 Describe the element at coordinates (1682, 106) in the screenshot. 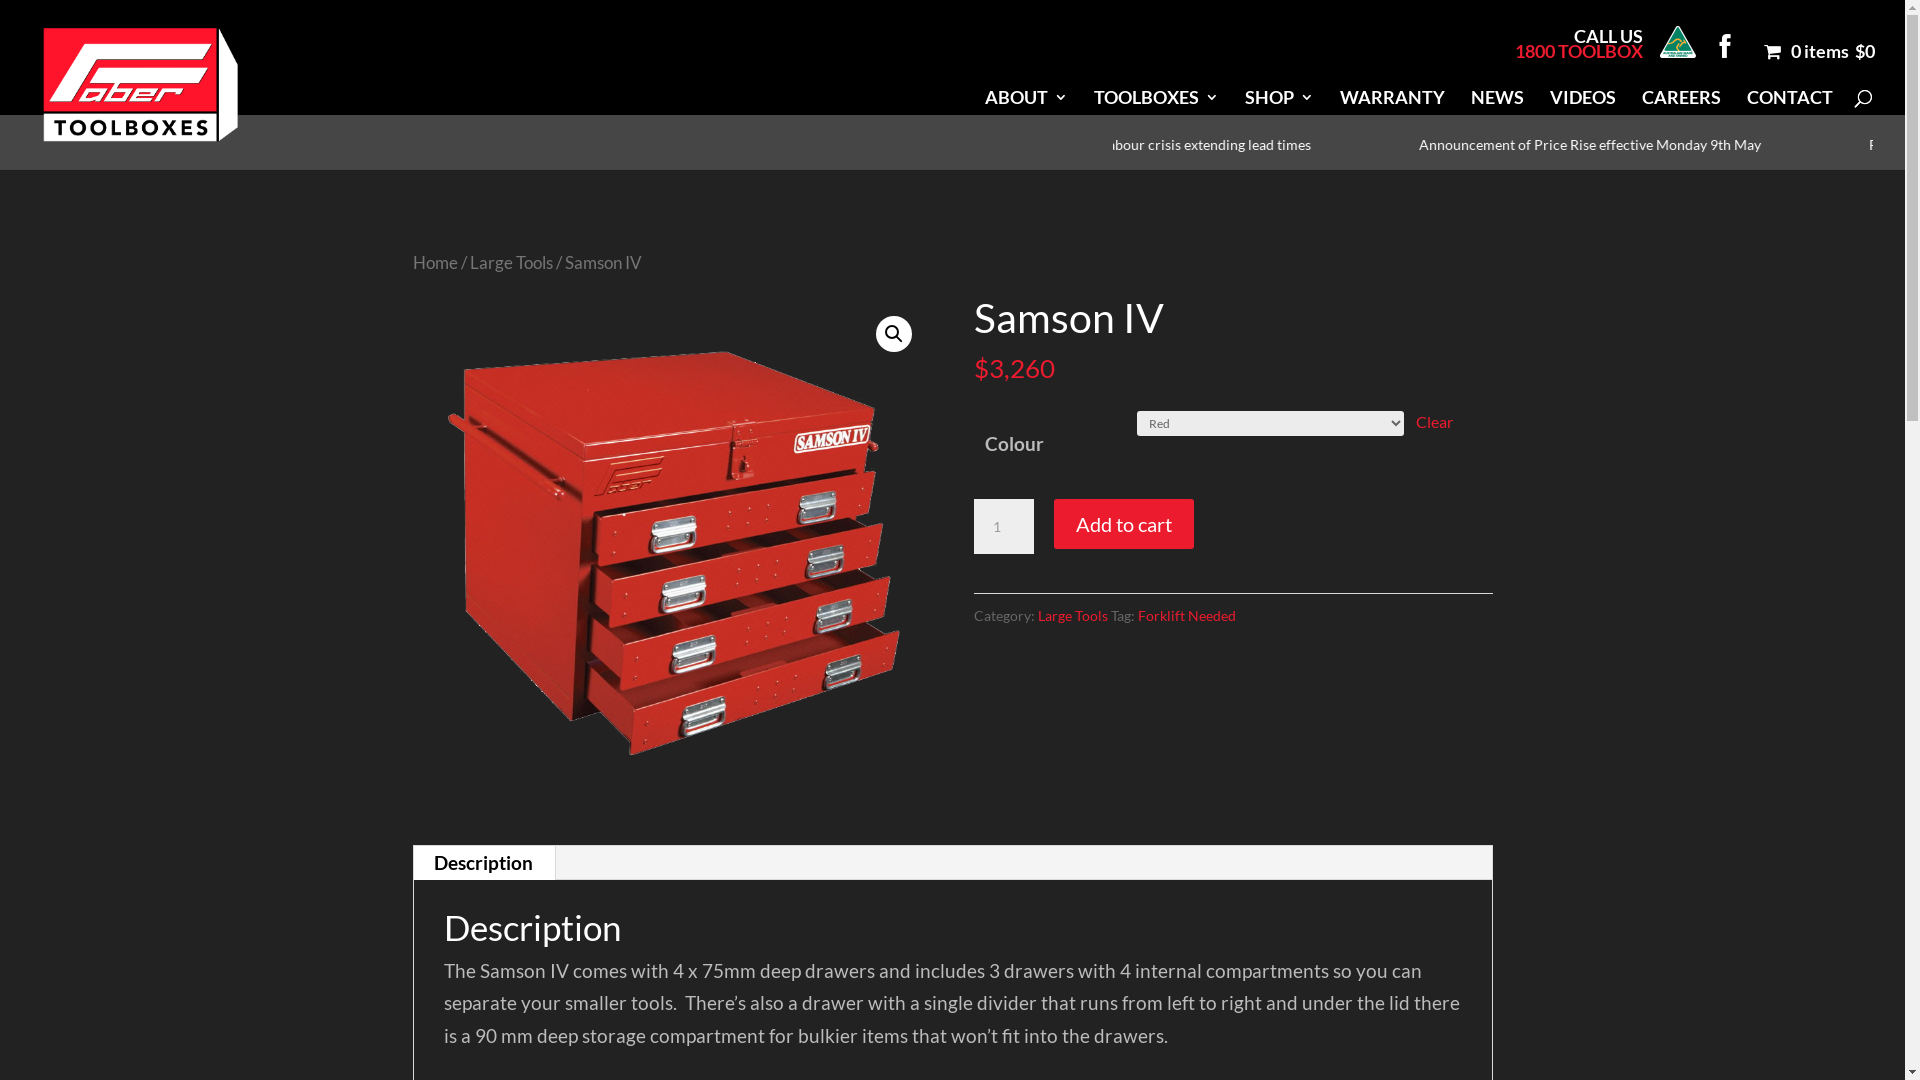

I see `CAREERS` at that location.